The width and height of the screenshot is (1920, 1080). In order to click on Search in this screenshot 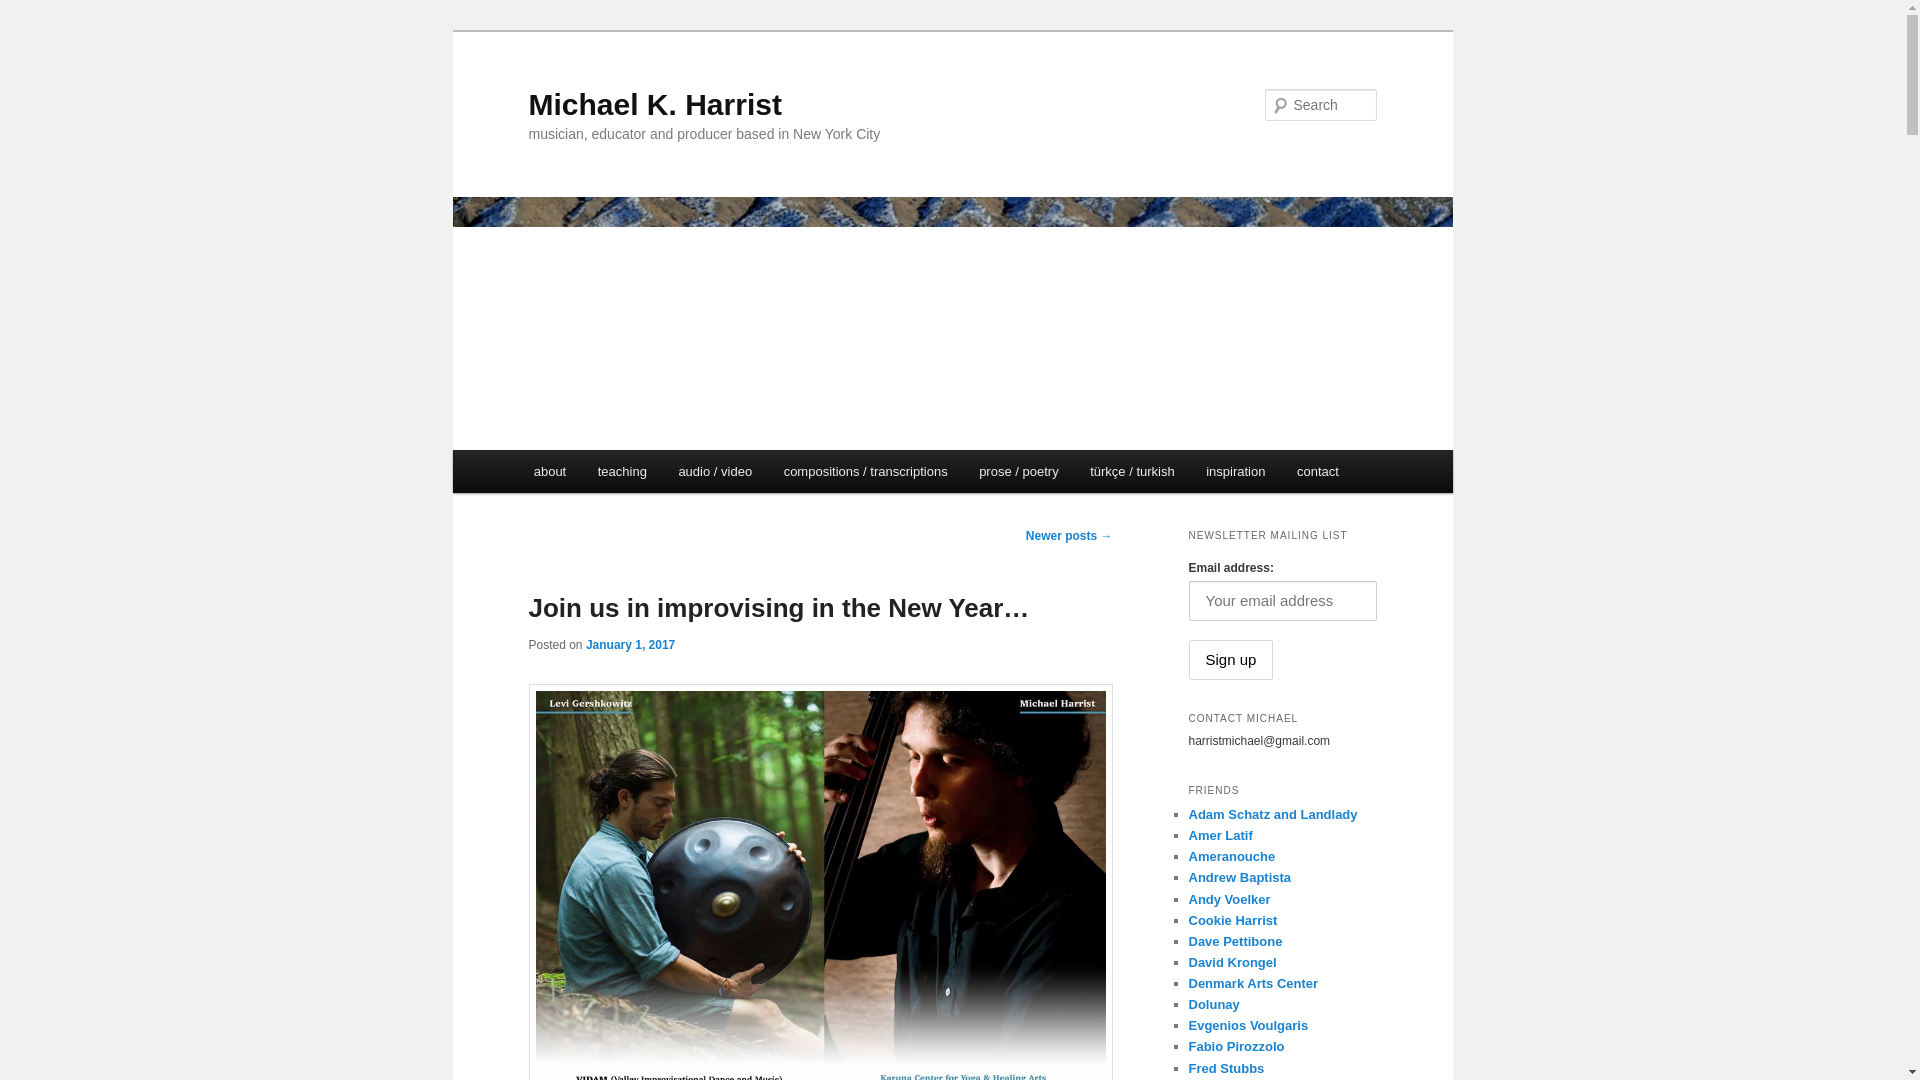, I will do `click(32, 11)`.